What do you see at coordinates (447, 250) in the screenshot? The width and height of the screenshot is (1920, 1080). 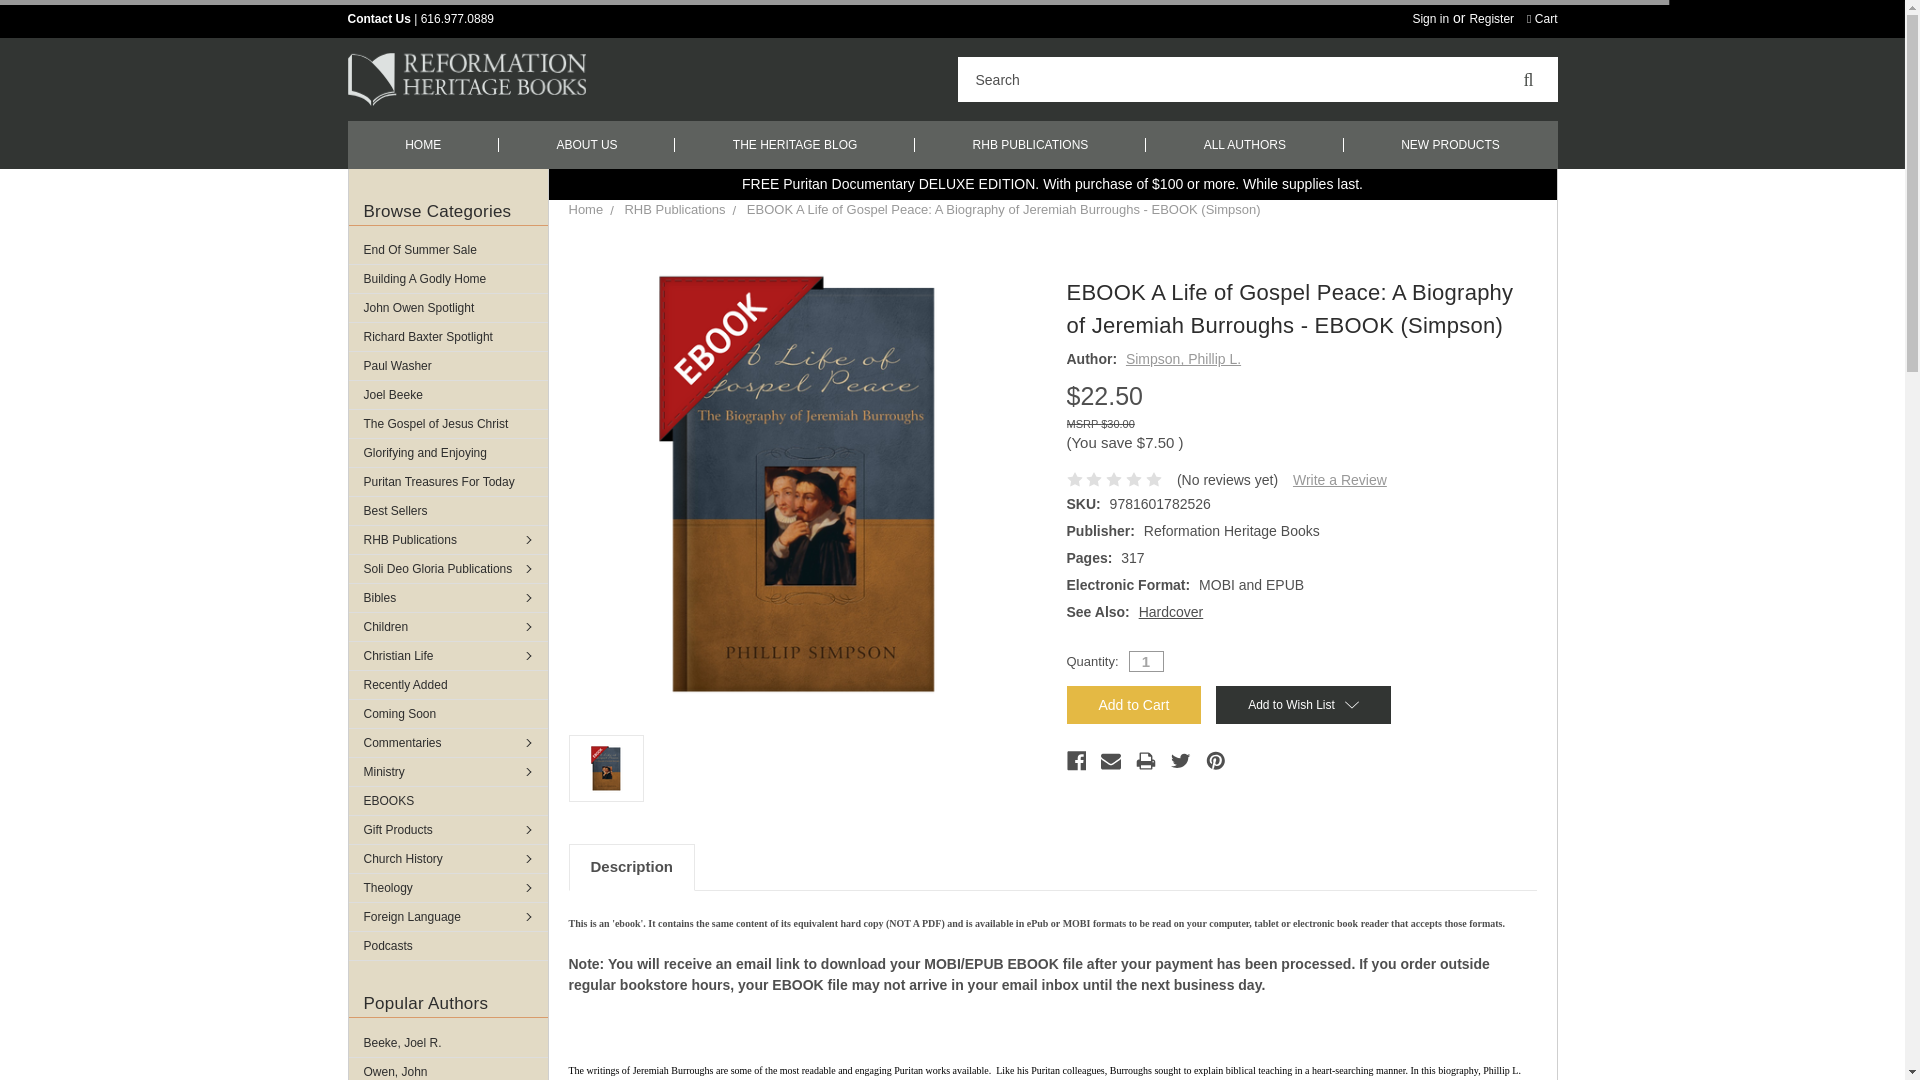 I see `End Of Summer Sale` at bounding box center [447, 250].